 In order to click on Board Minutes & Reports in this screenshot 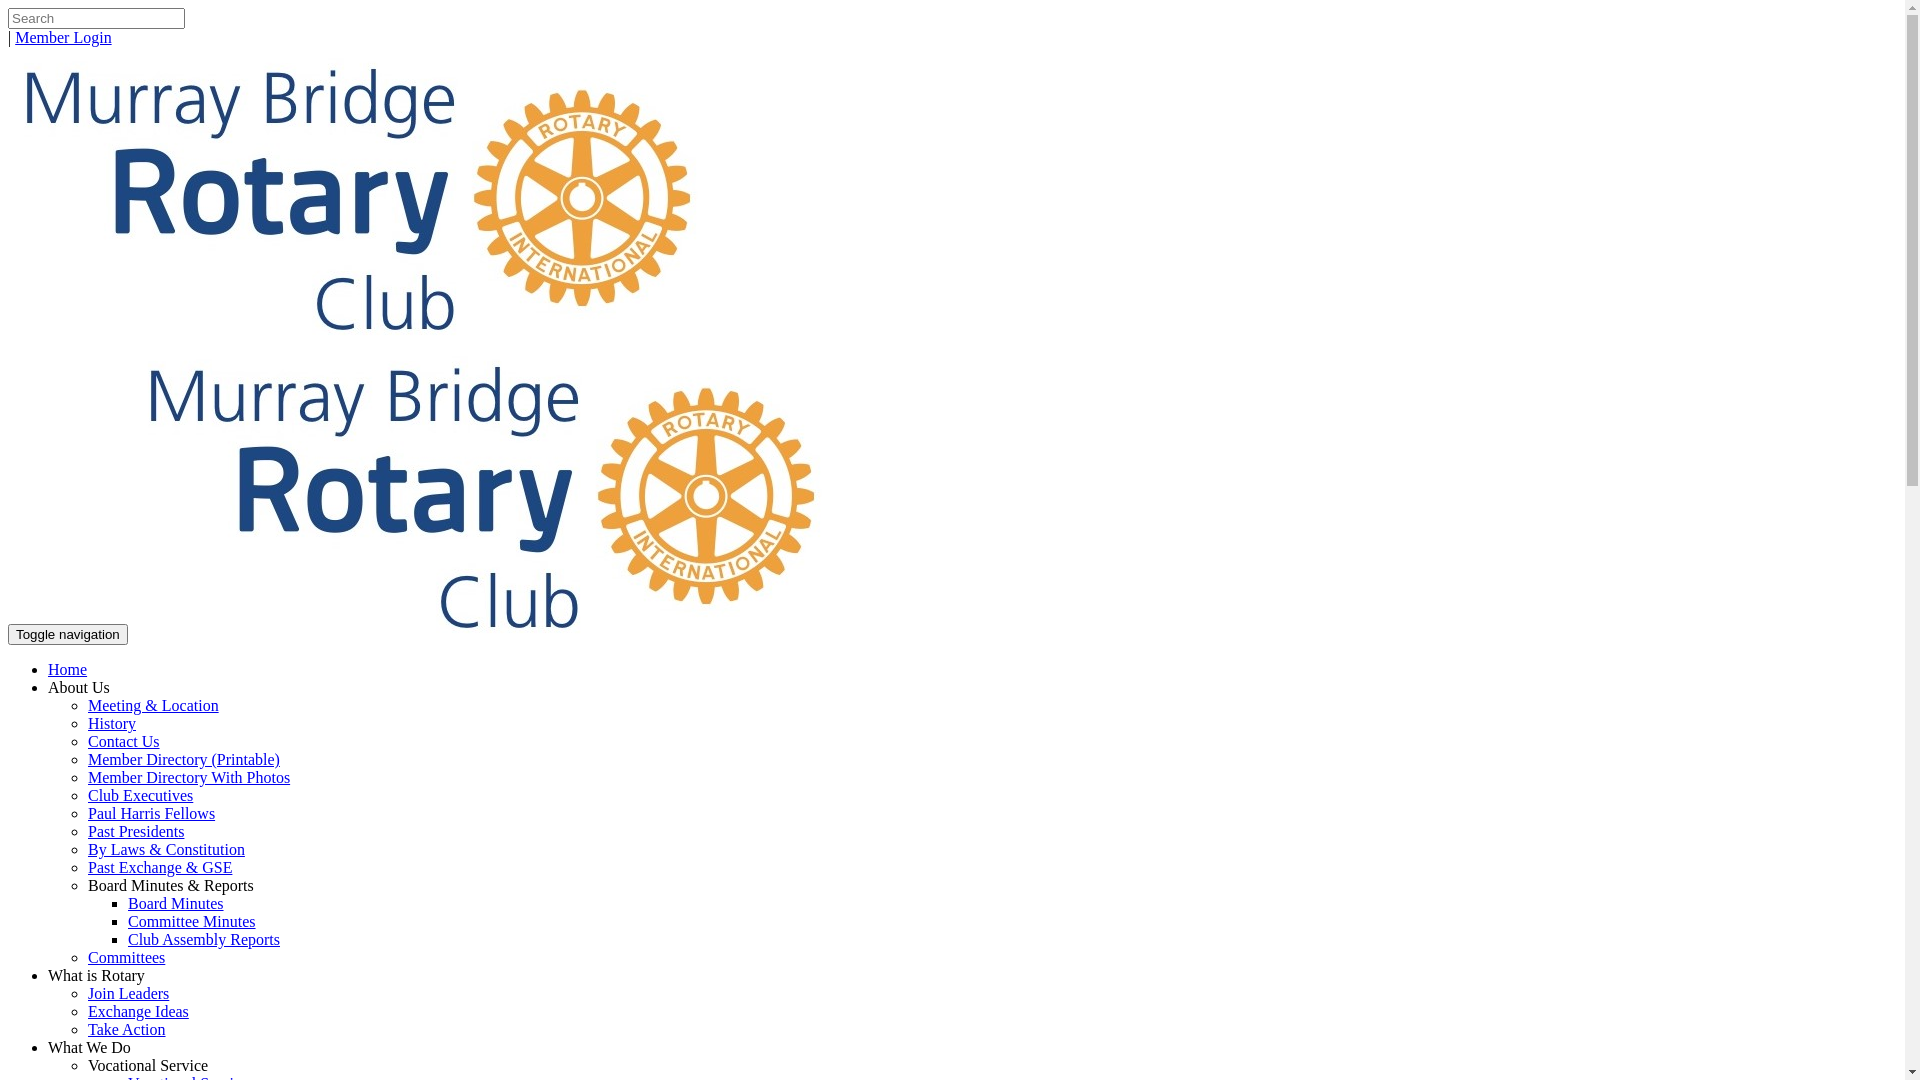, I will do `click(171, 885)`.